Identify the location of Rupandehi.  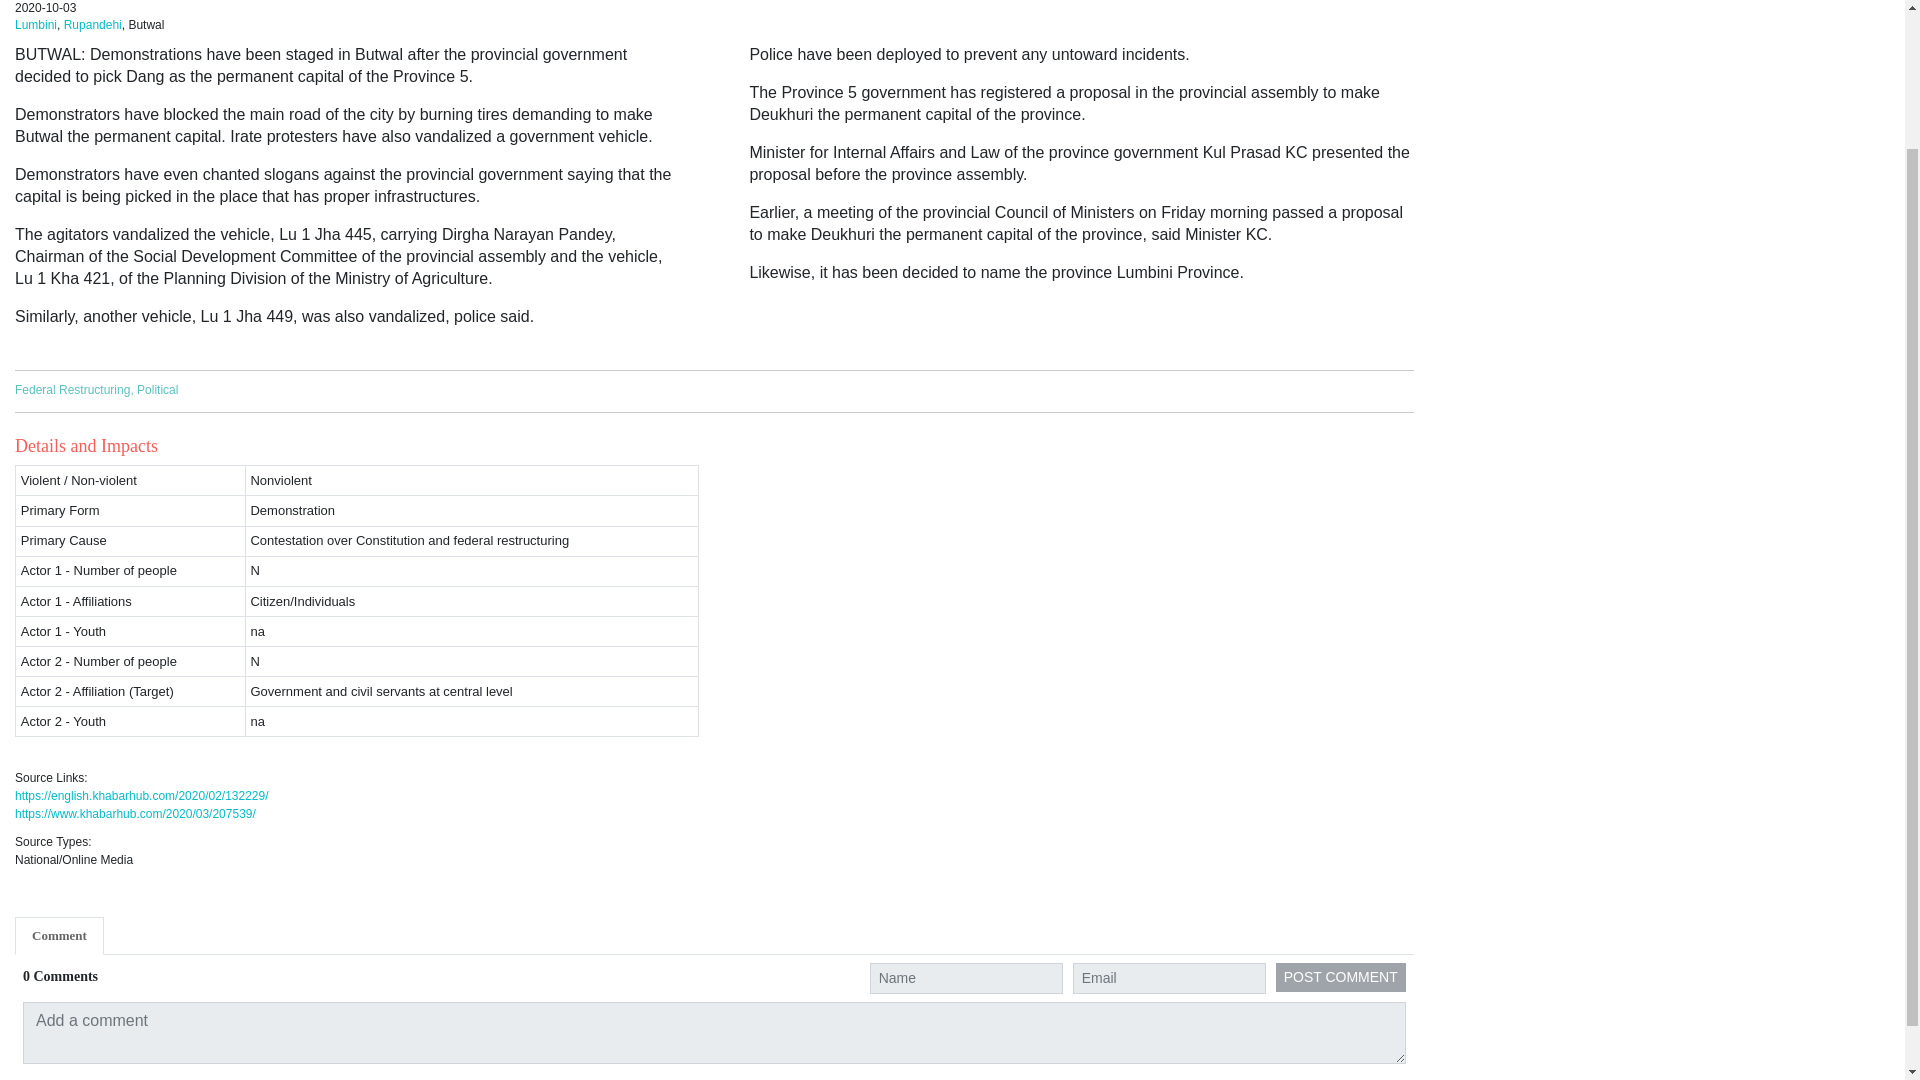
(92, 25).